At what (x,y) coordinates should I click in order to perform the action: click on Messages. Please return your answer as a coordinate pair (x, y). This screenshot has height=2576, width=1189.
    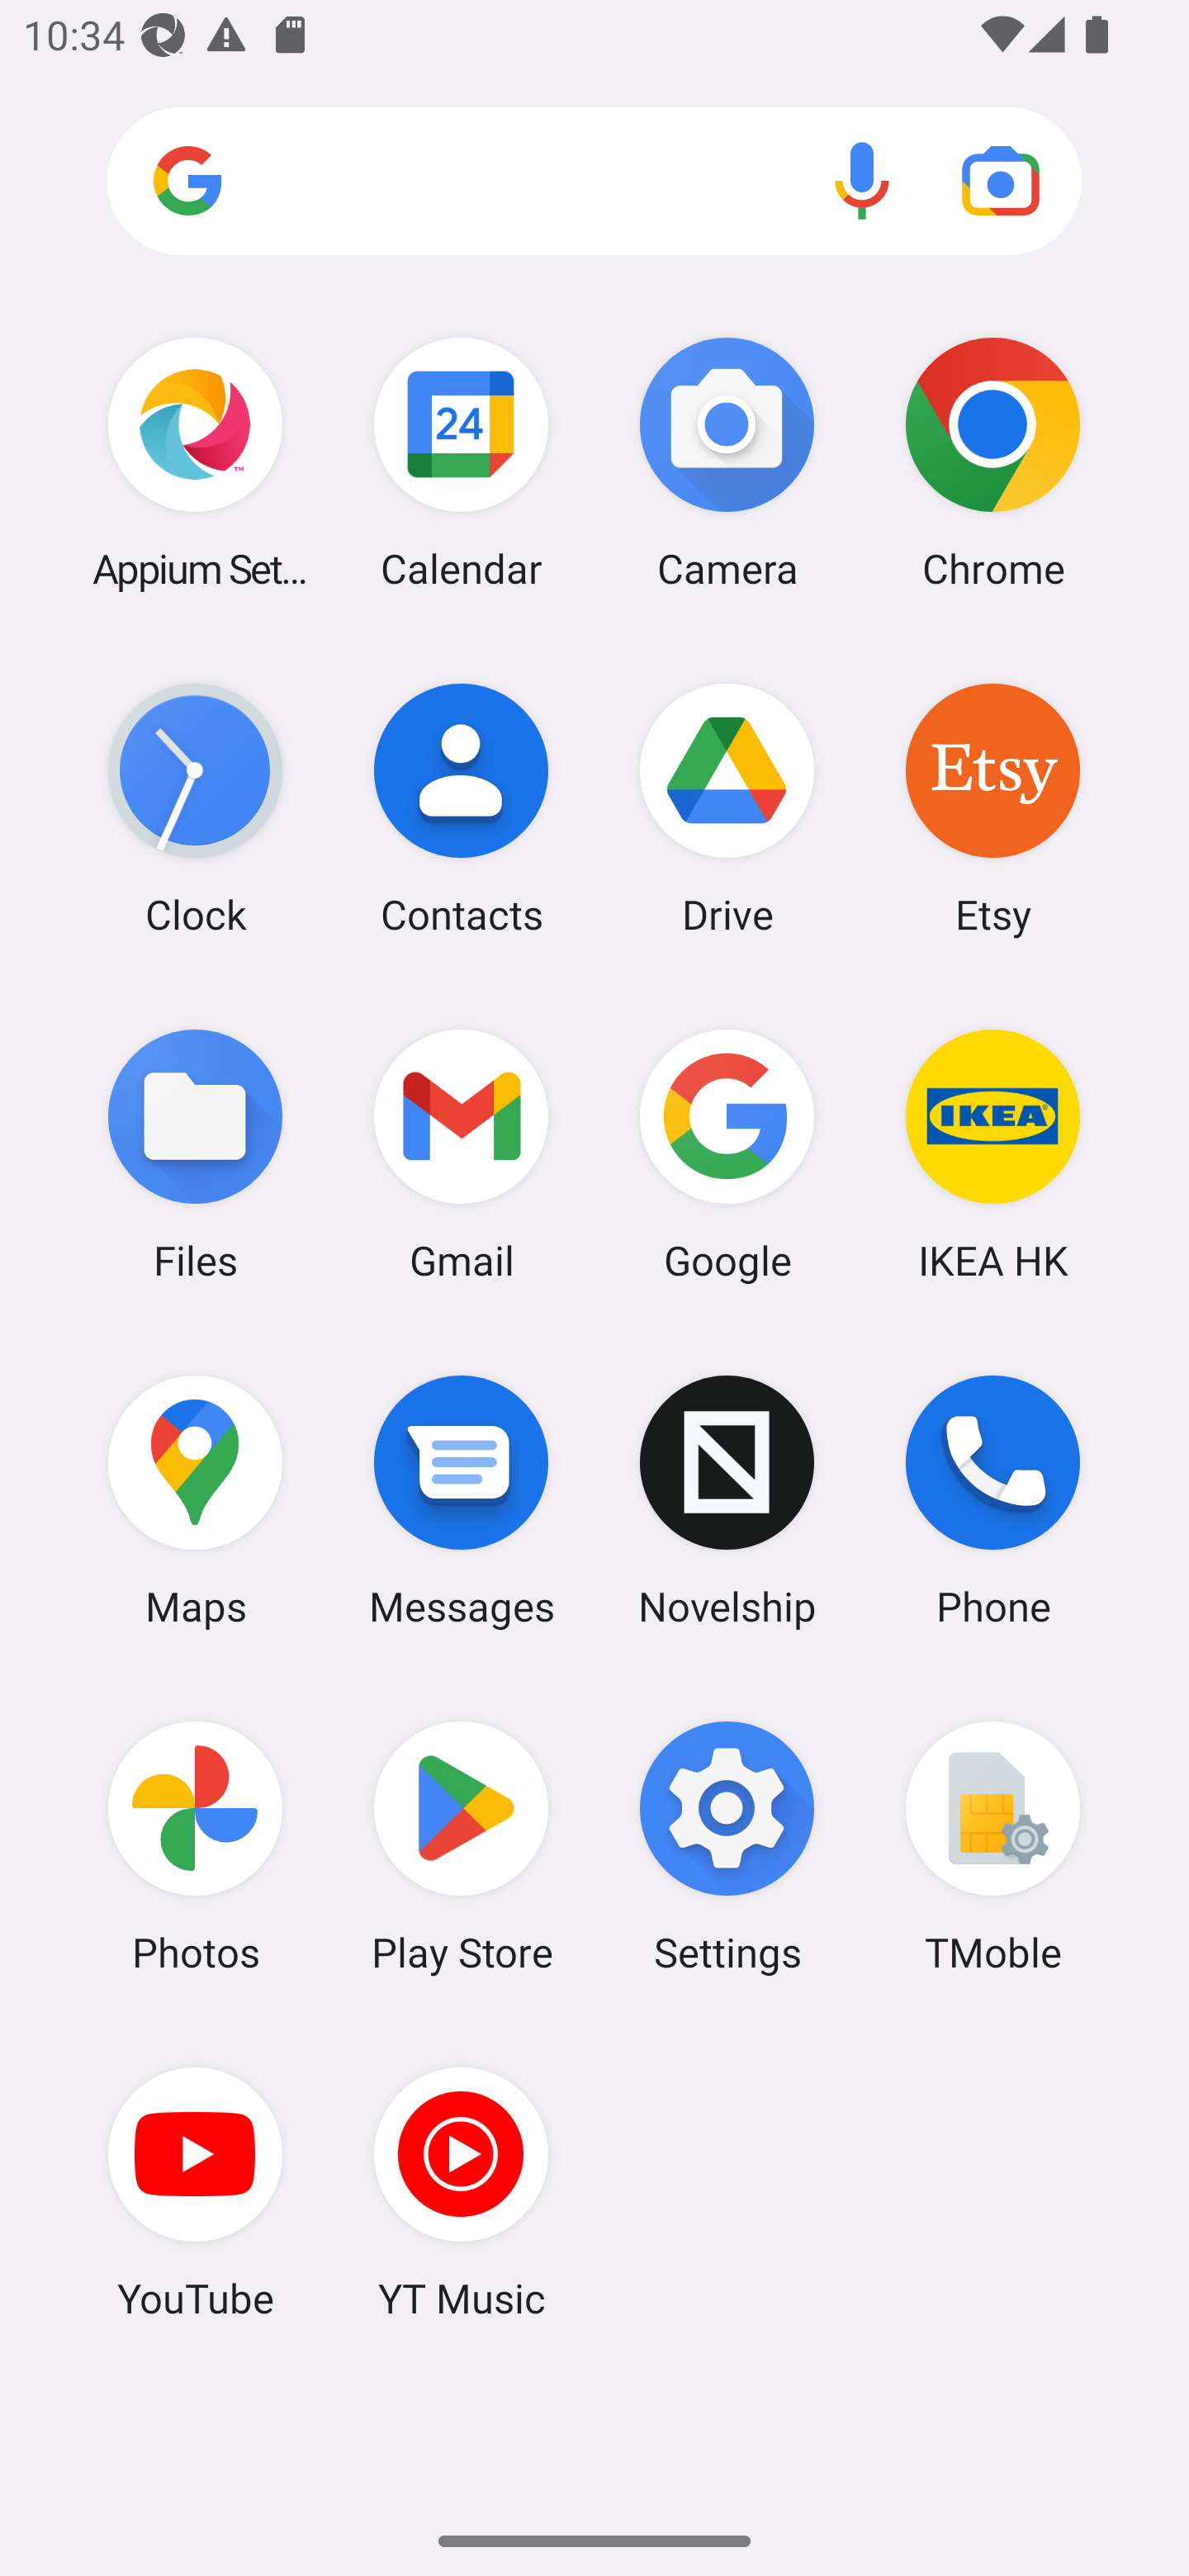
    Looking at the image, I should click on (461, 1500).